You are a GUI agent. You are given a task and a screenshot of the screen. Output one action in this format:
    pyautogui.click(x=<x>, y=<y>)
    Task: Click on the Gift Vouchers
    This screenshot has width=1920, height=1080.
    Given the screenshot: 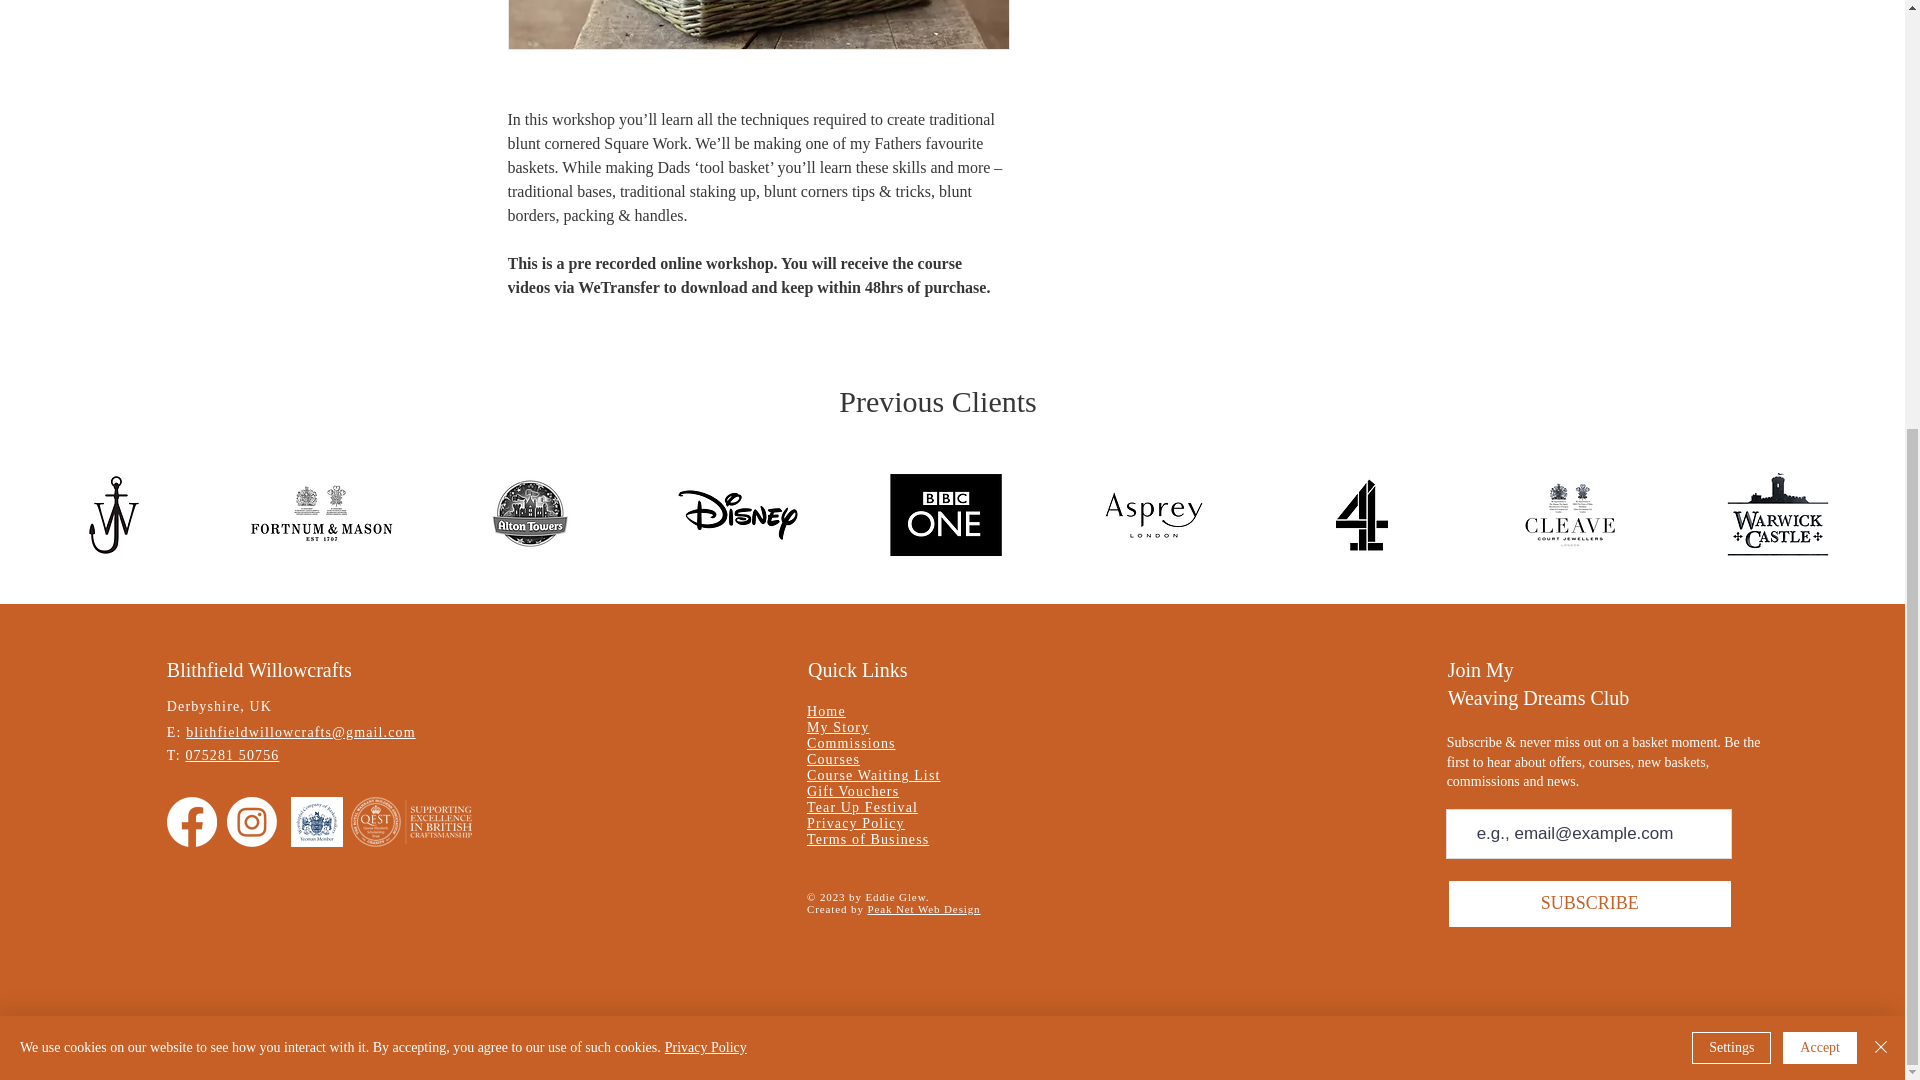 What is the action you would take?
    pyautogui.click(x=852, y=792)
    